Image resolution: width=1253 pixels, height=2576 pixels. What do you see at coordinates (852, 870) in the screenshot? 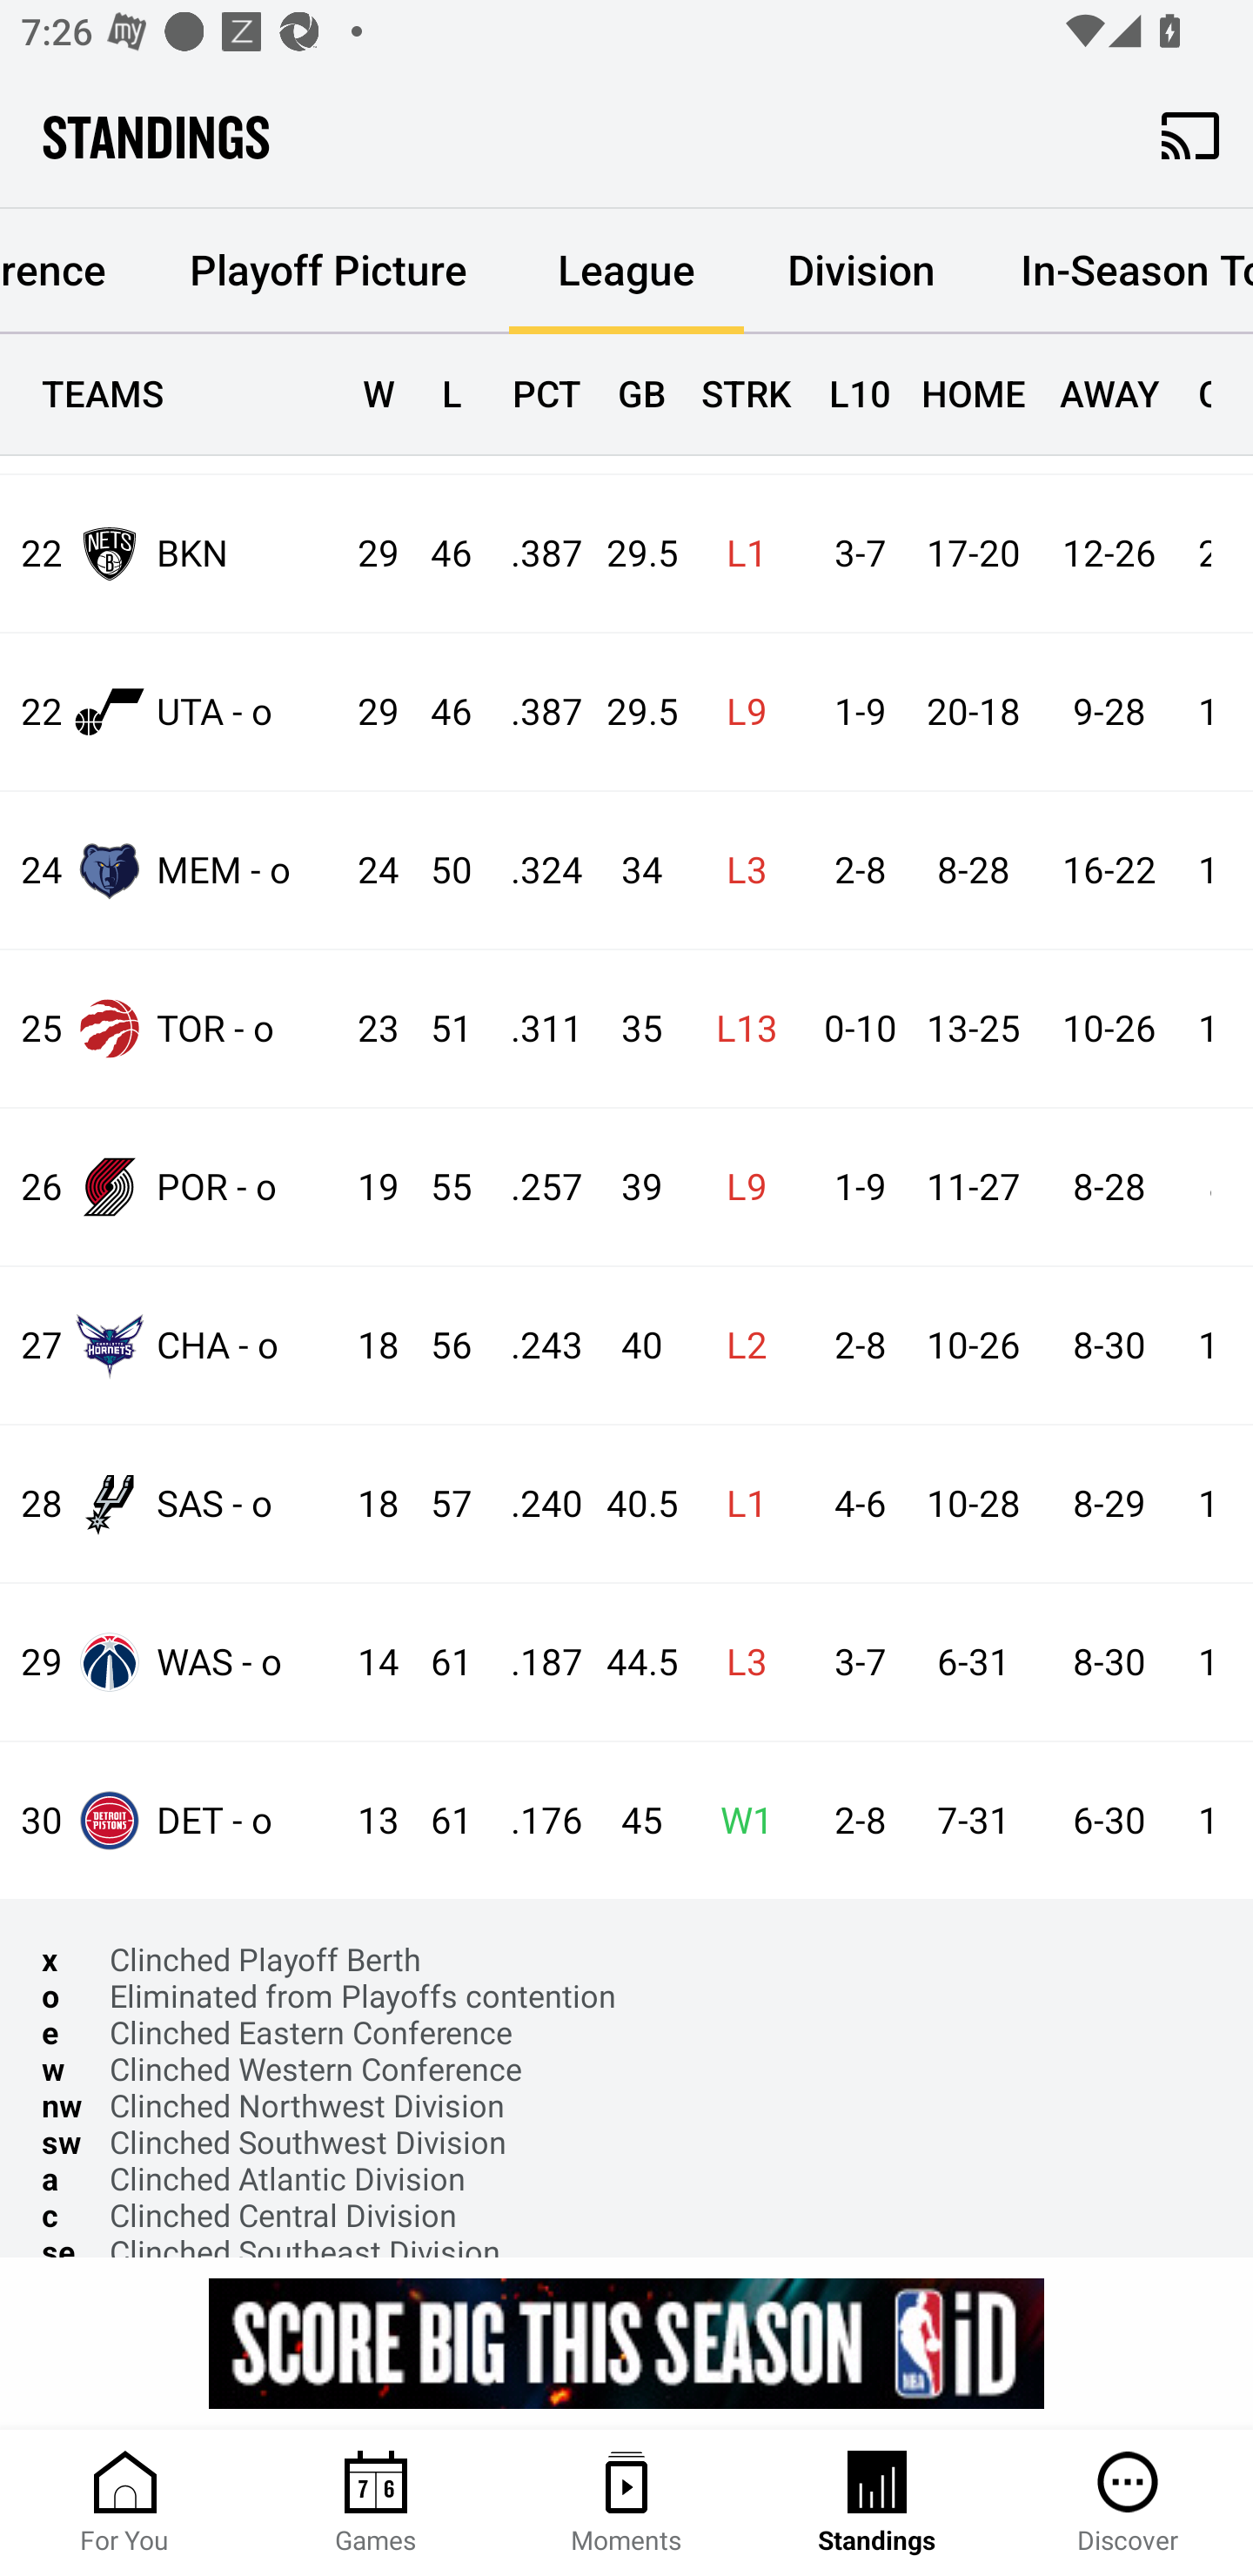
I see `2-8` at bounding box center [852, 870].